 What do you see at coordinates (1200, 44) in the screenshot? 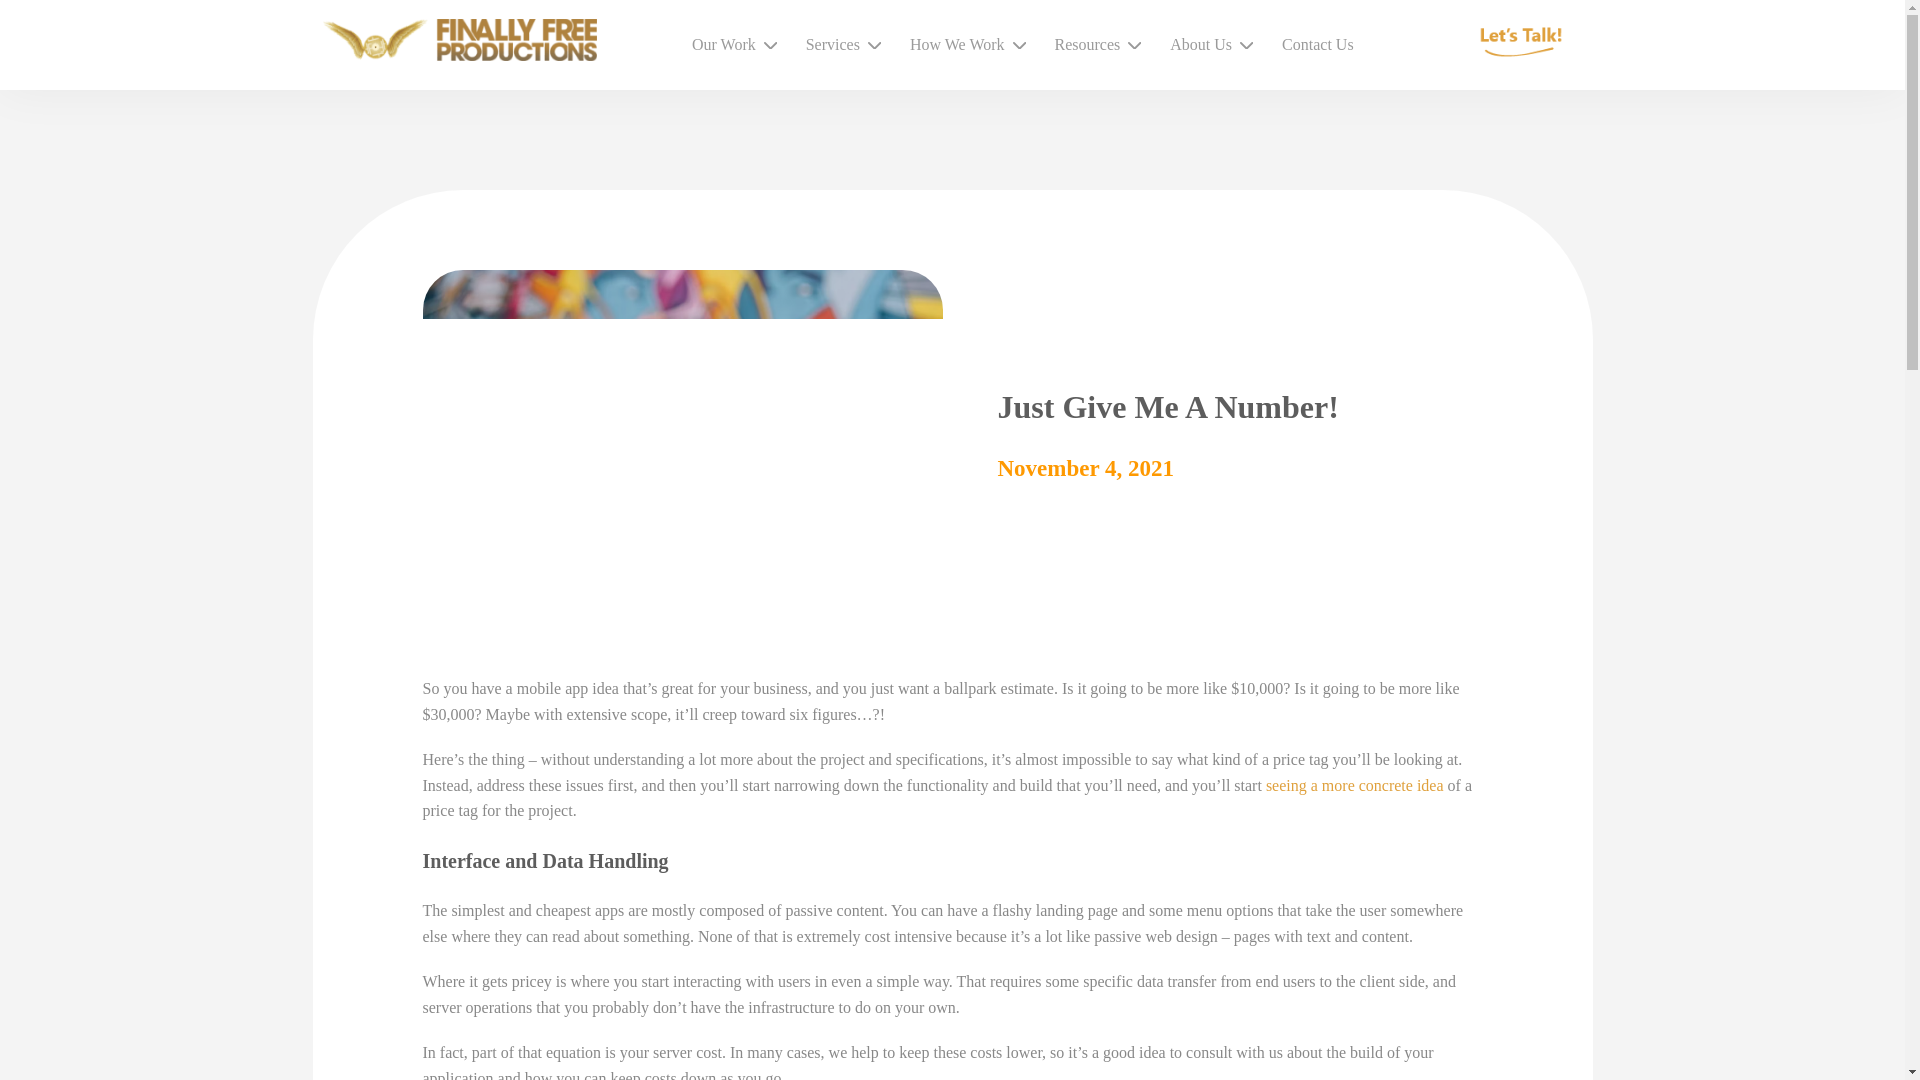
I see `About Us` at bounding box center [1200, 44].